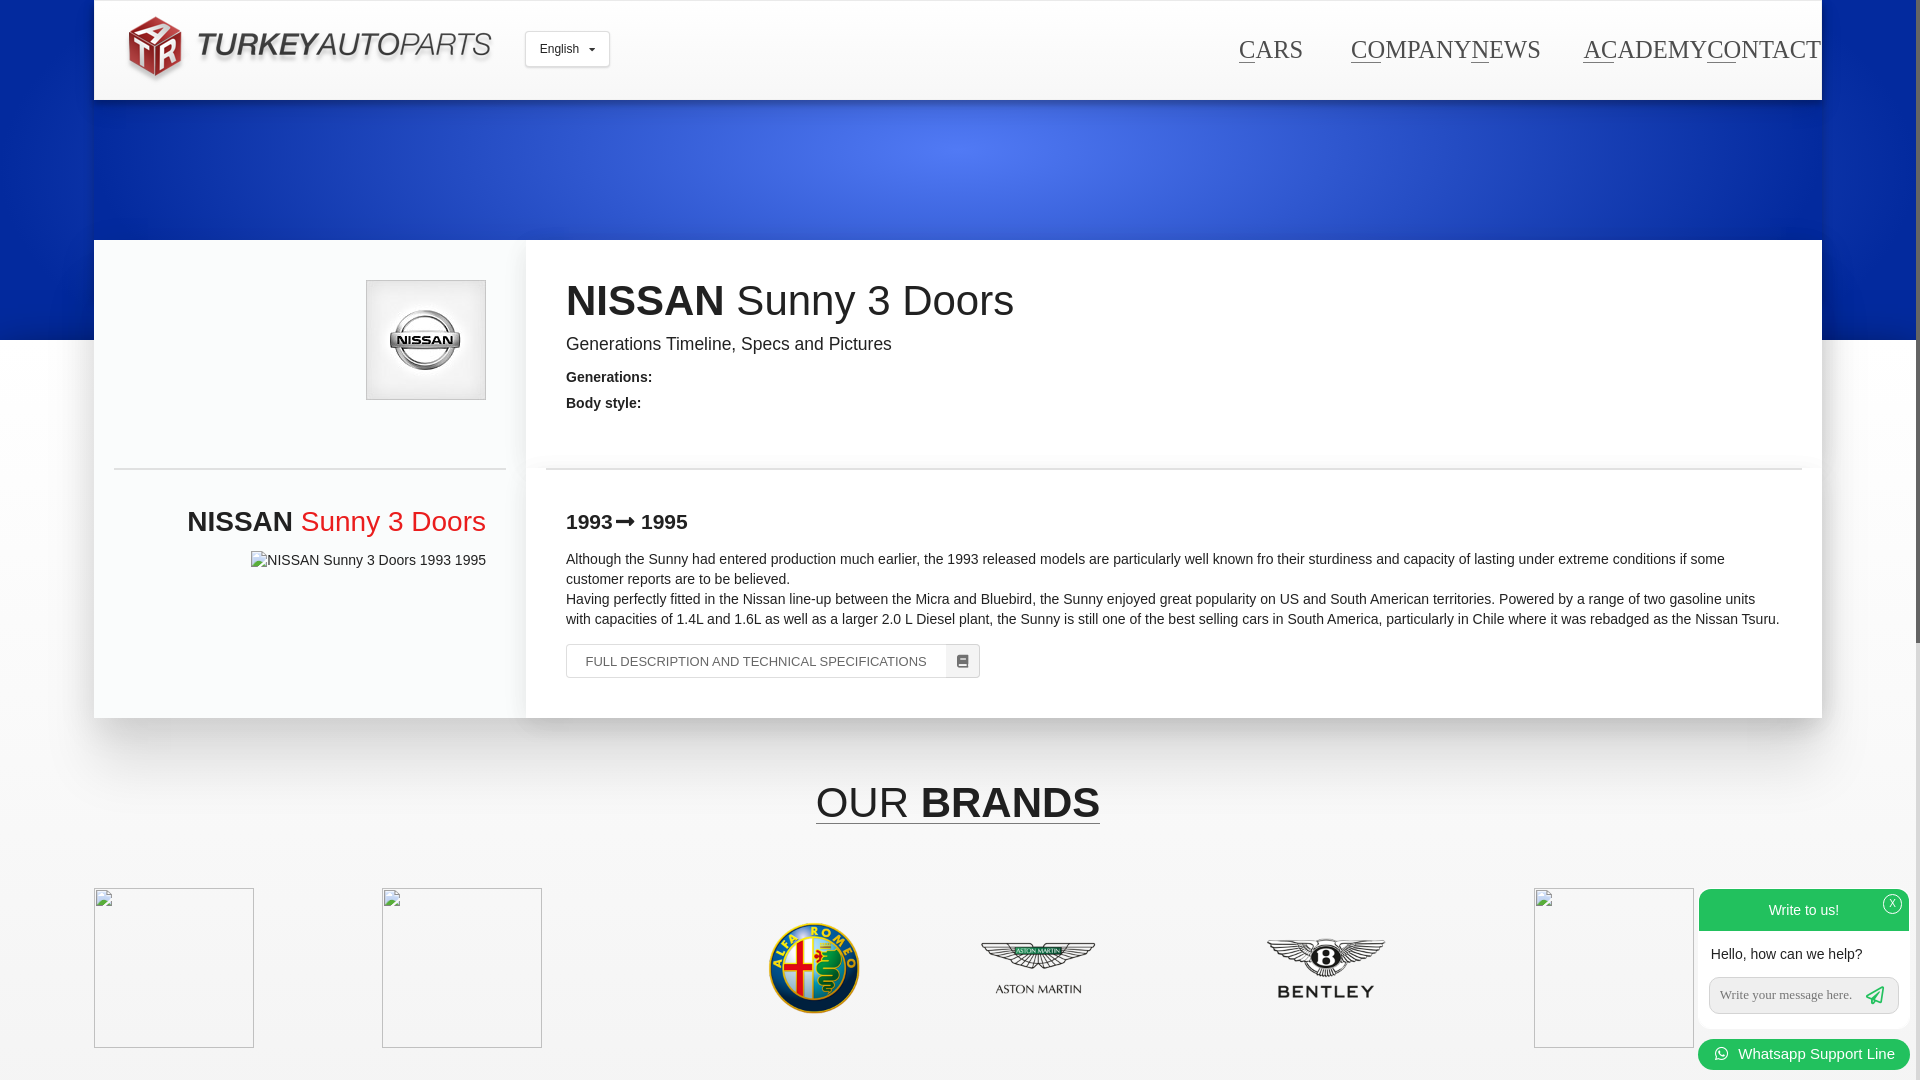 The width and height of the screenshot is (1920, 1080). What do you see at coordinates (1644, 48) in the screenshot?
I see `ACADEMY` at bounding box center [1644, 48].